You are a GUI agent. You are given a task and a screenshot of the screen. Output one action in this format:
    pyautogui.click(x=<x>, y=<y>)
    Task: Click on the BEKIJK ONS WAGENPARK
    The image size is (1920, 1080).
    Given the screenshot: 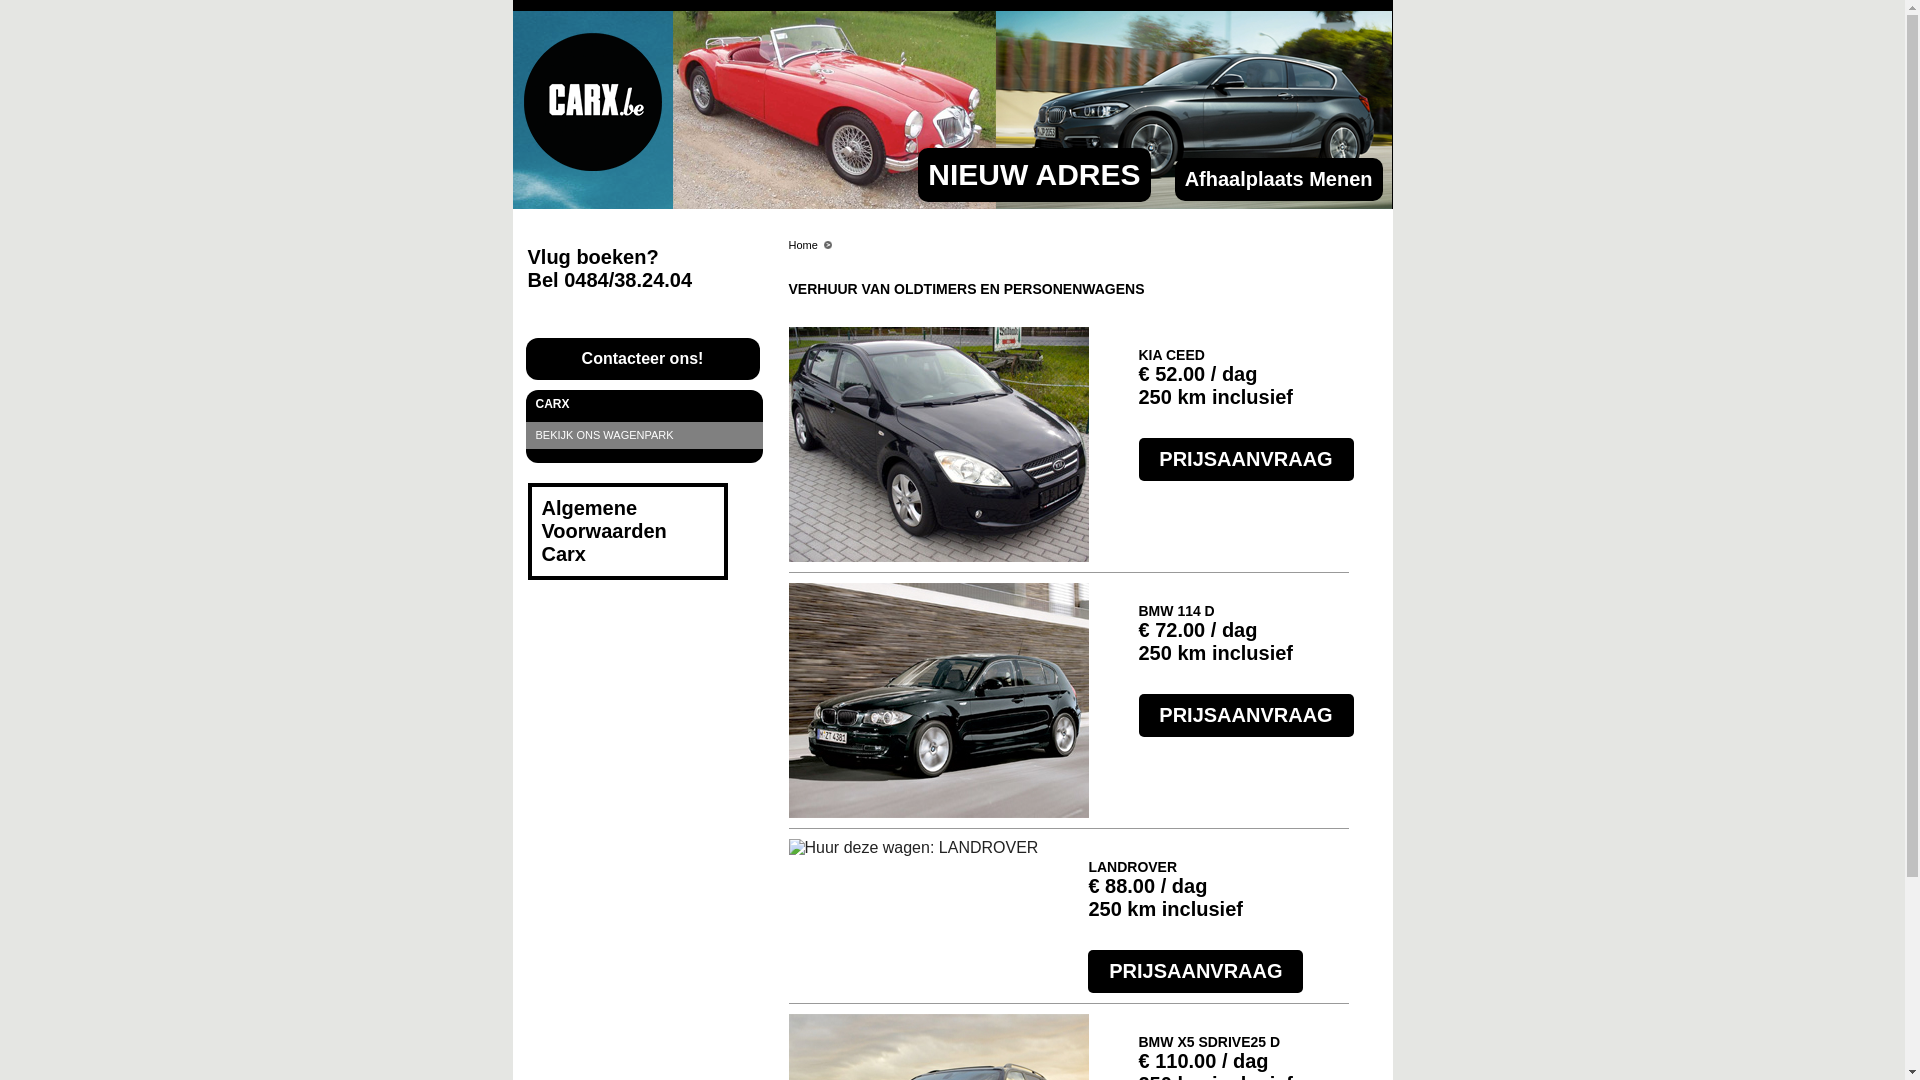 What is the action you would take?
    pyautogui.click(x=644, y=436)
    